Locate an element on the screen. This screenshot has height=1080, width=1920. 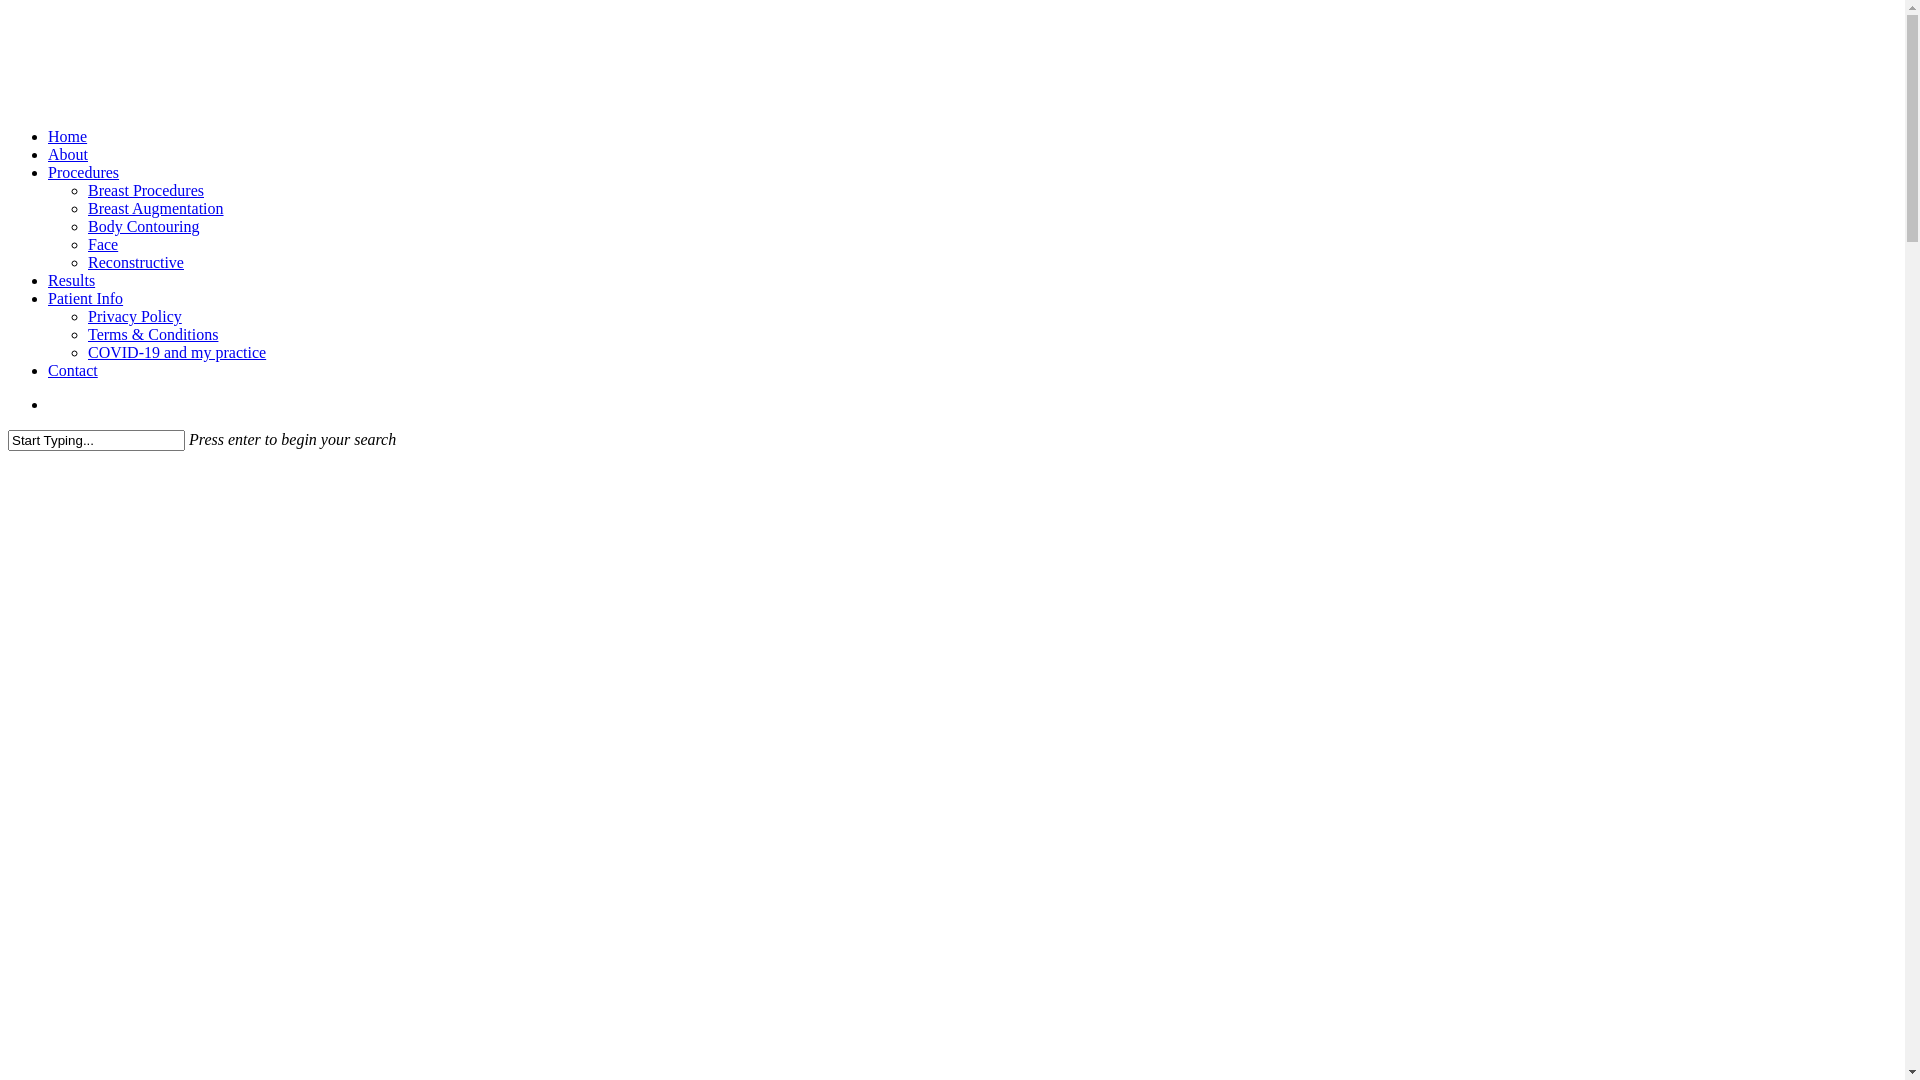
Home is located at coordinates (68, 136).